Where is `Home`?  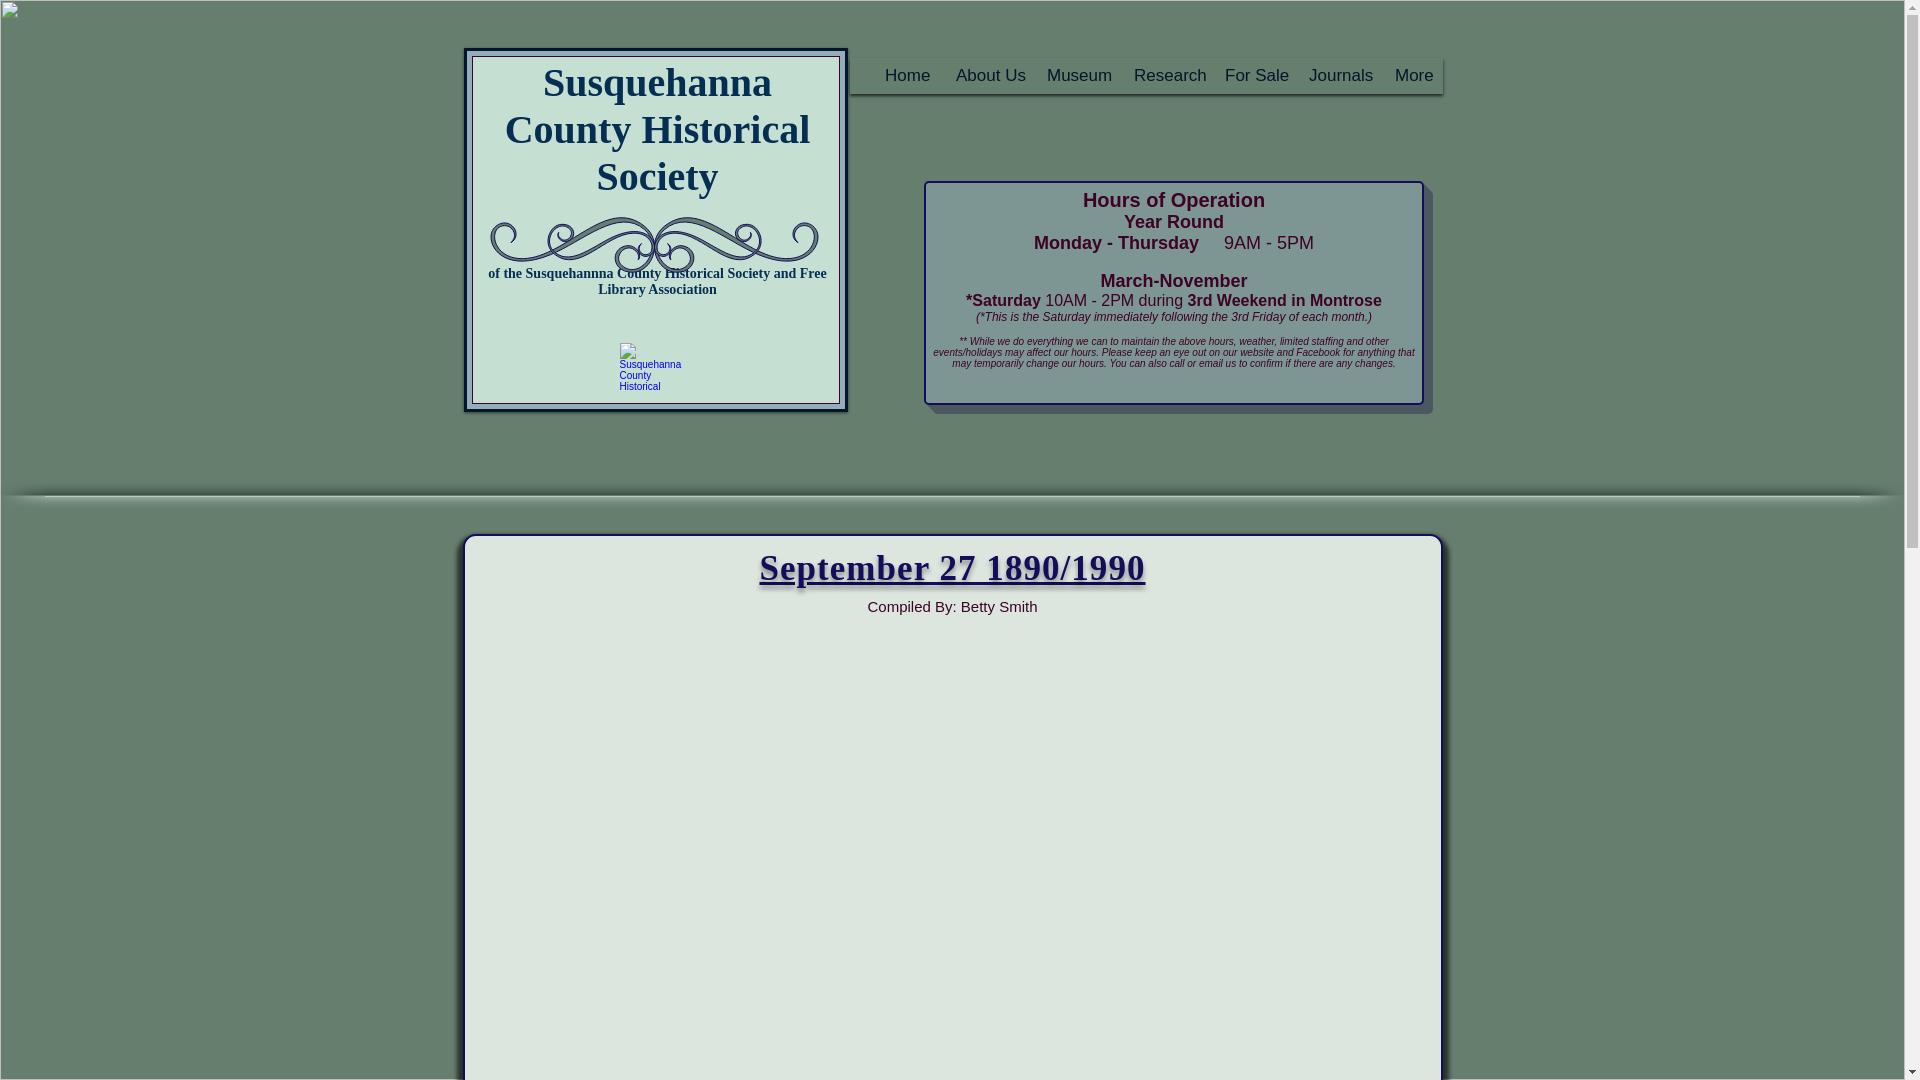 Home is located at coordinates (900, 75).